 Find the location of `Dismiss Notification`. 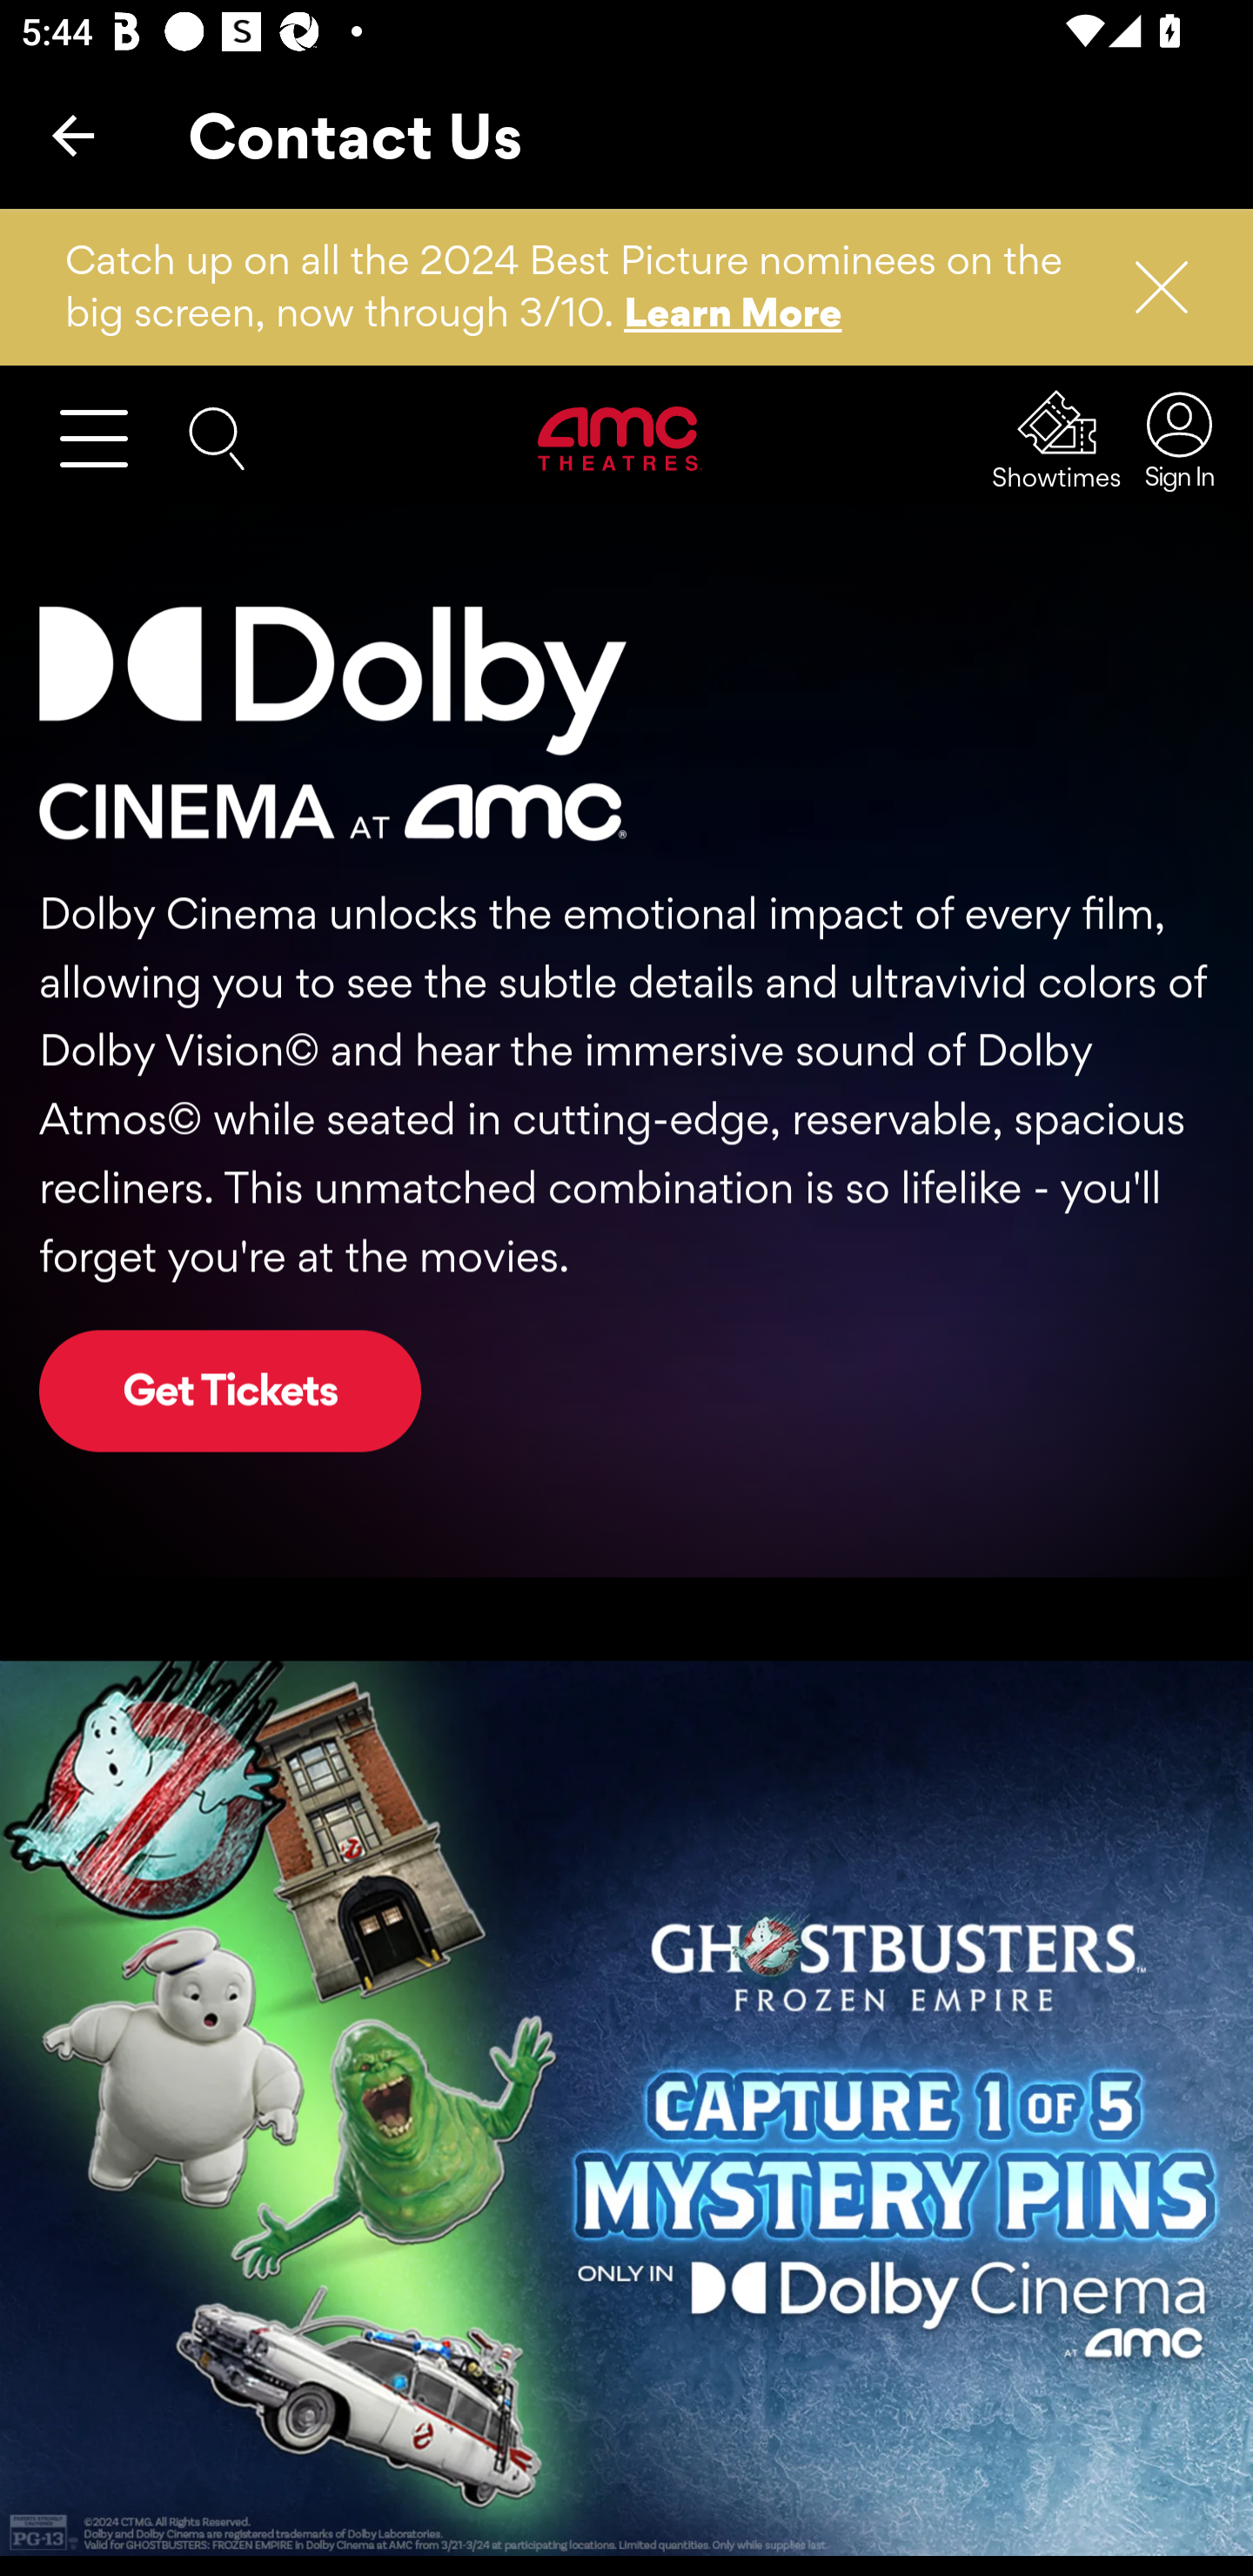

Dismiss Notification is located at coordinates (1149, 287).